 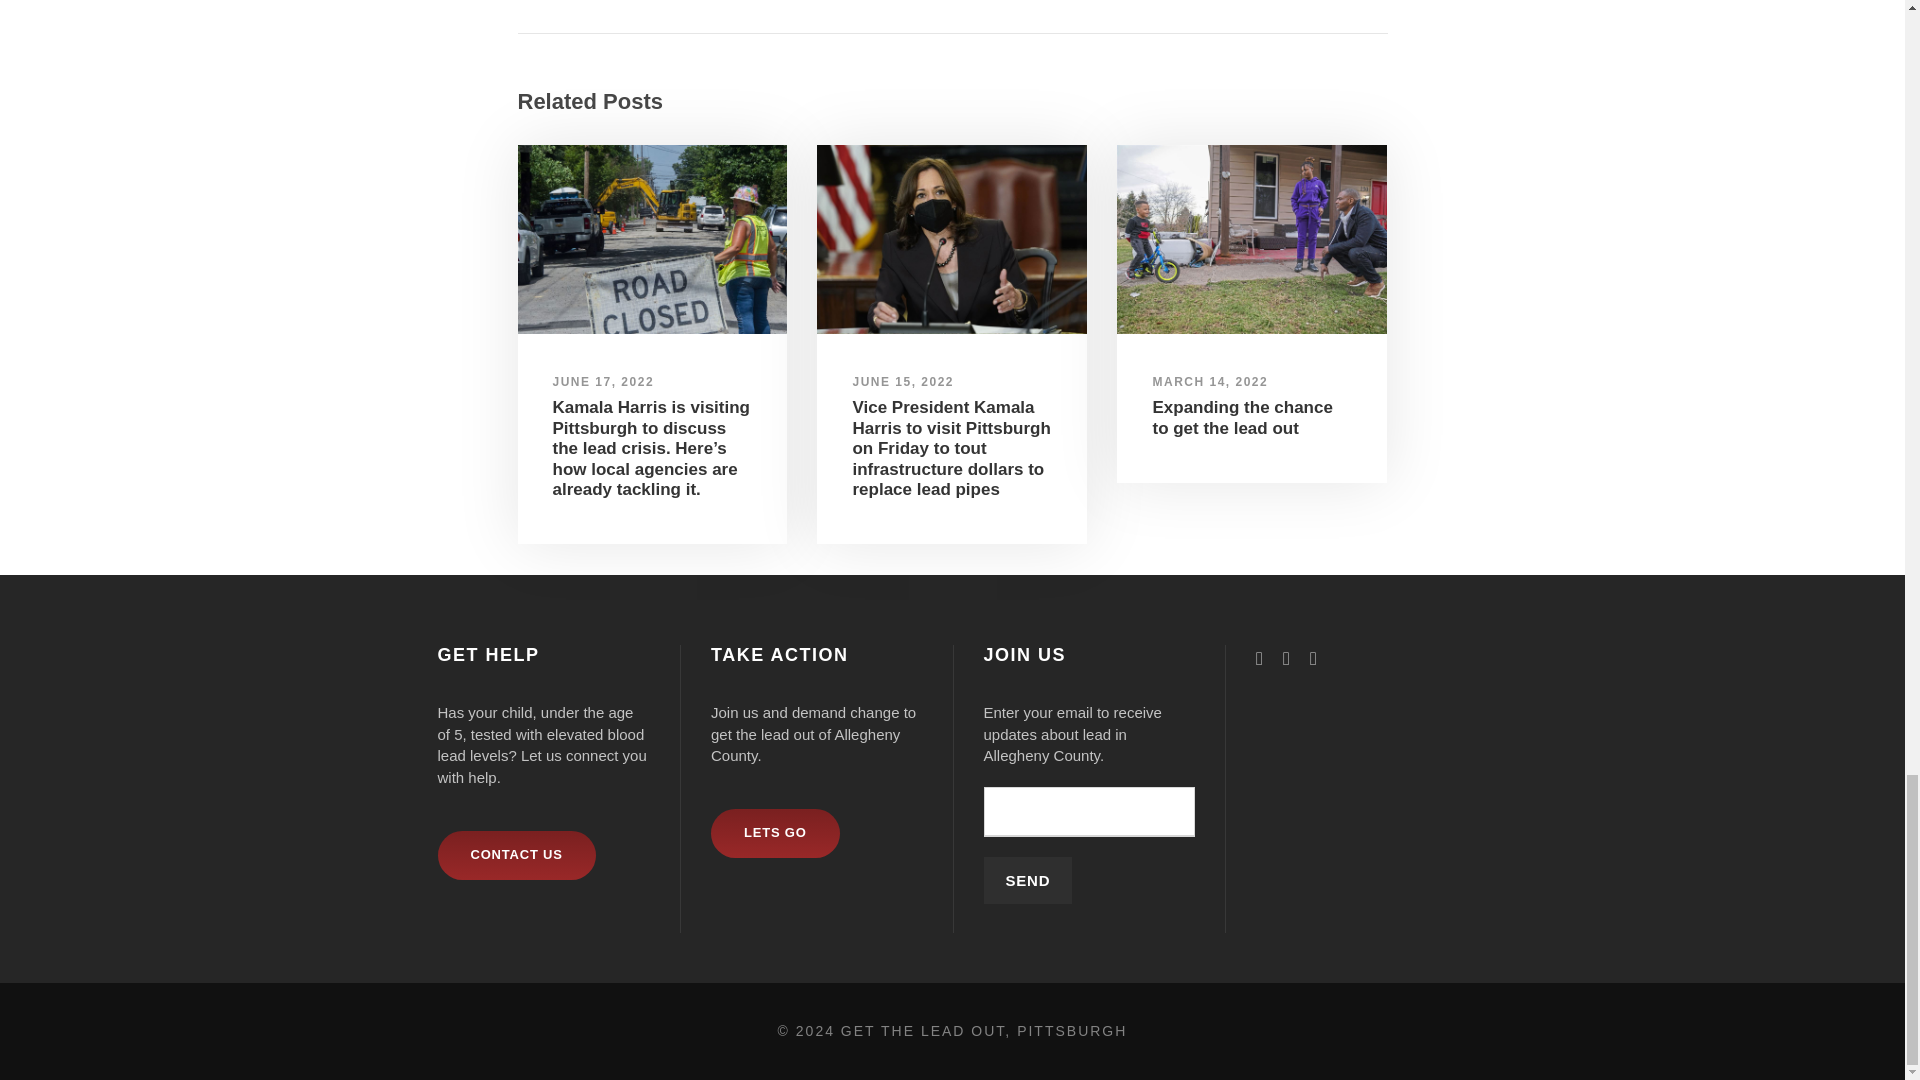 What do you see at coordinates (952, 238) in the screenshot?
I see `Harris` at bounding box center [952, 238].